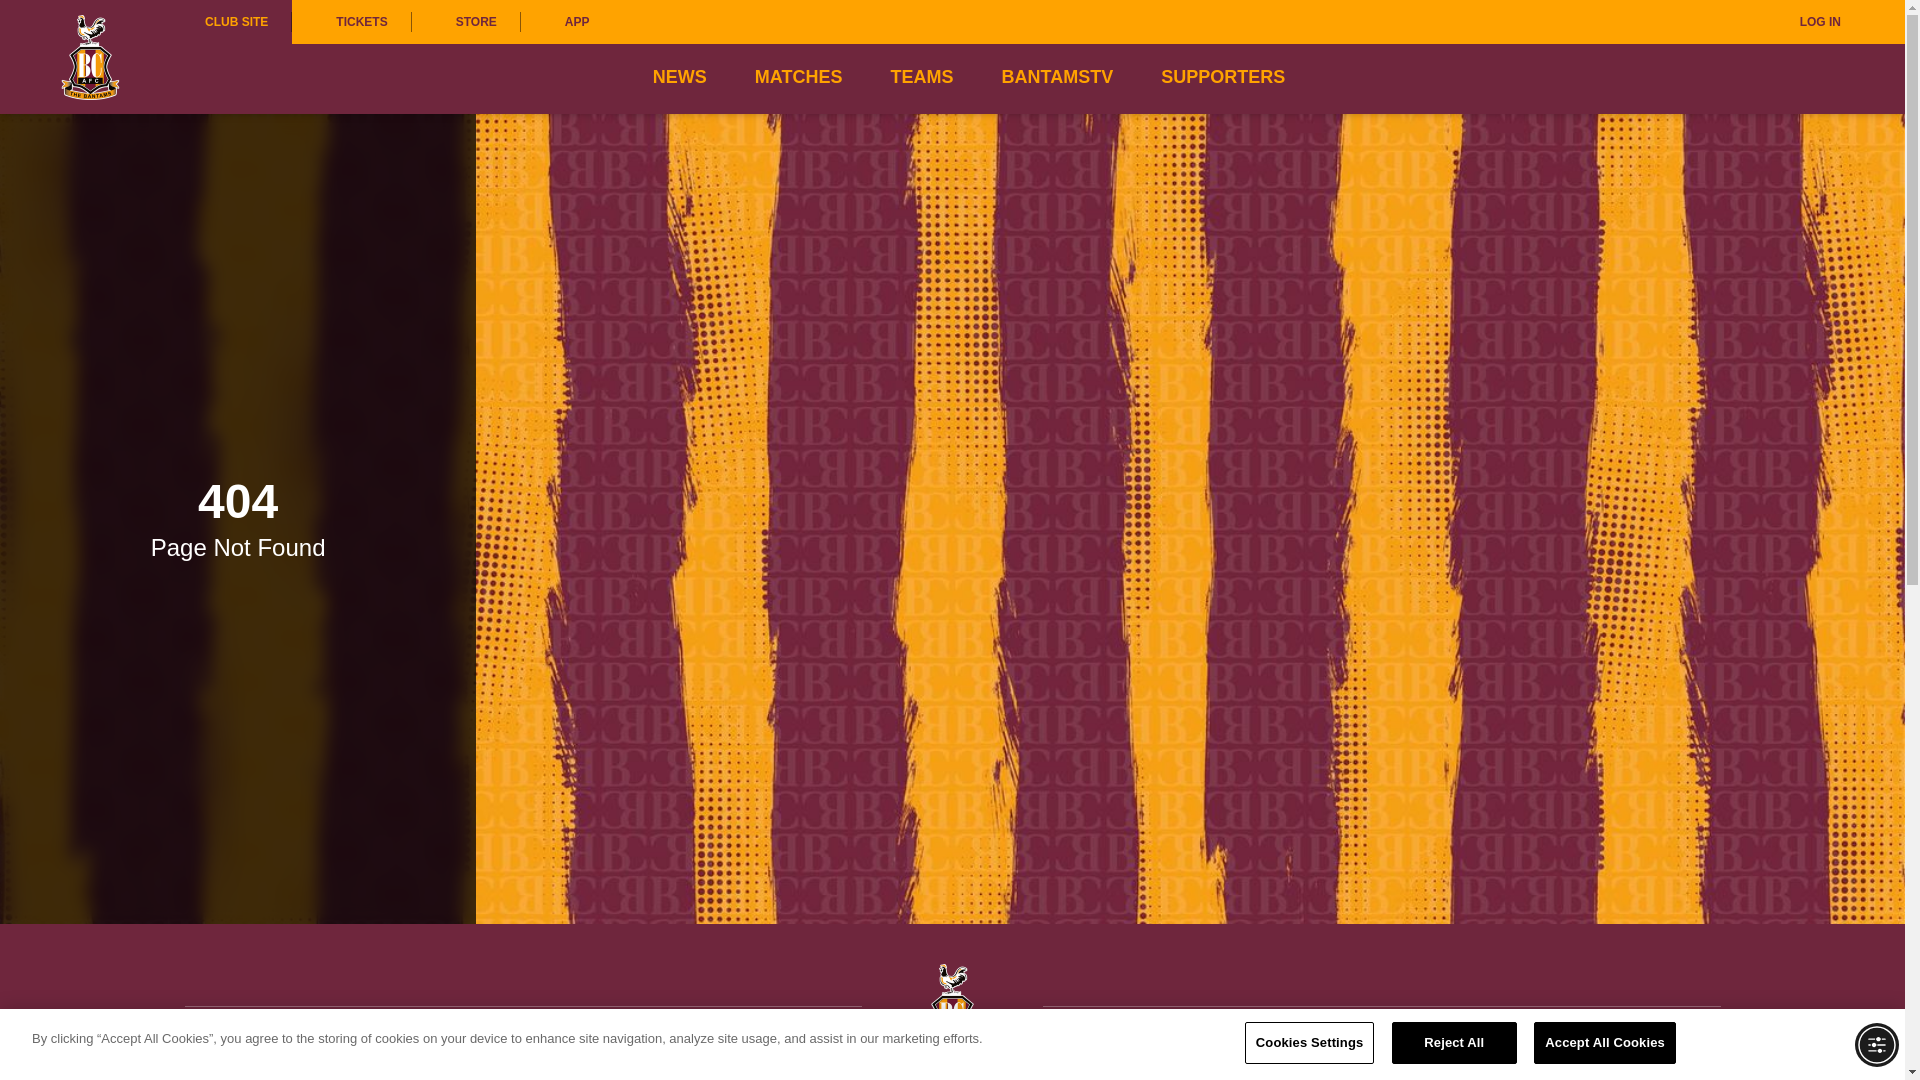 The width and height of the screenshot is (1920, 1080). What do you see at coordinates (236, 22) in the screenshot?
I see `CLUB SITE` at bounding box center [236, 22].